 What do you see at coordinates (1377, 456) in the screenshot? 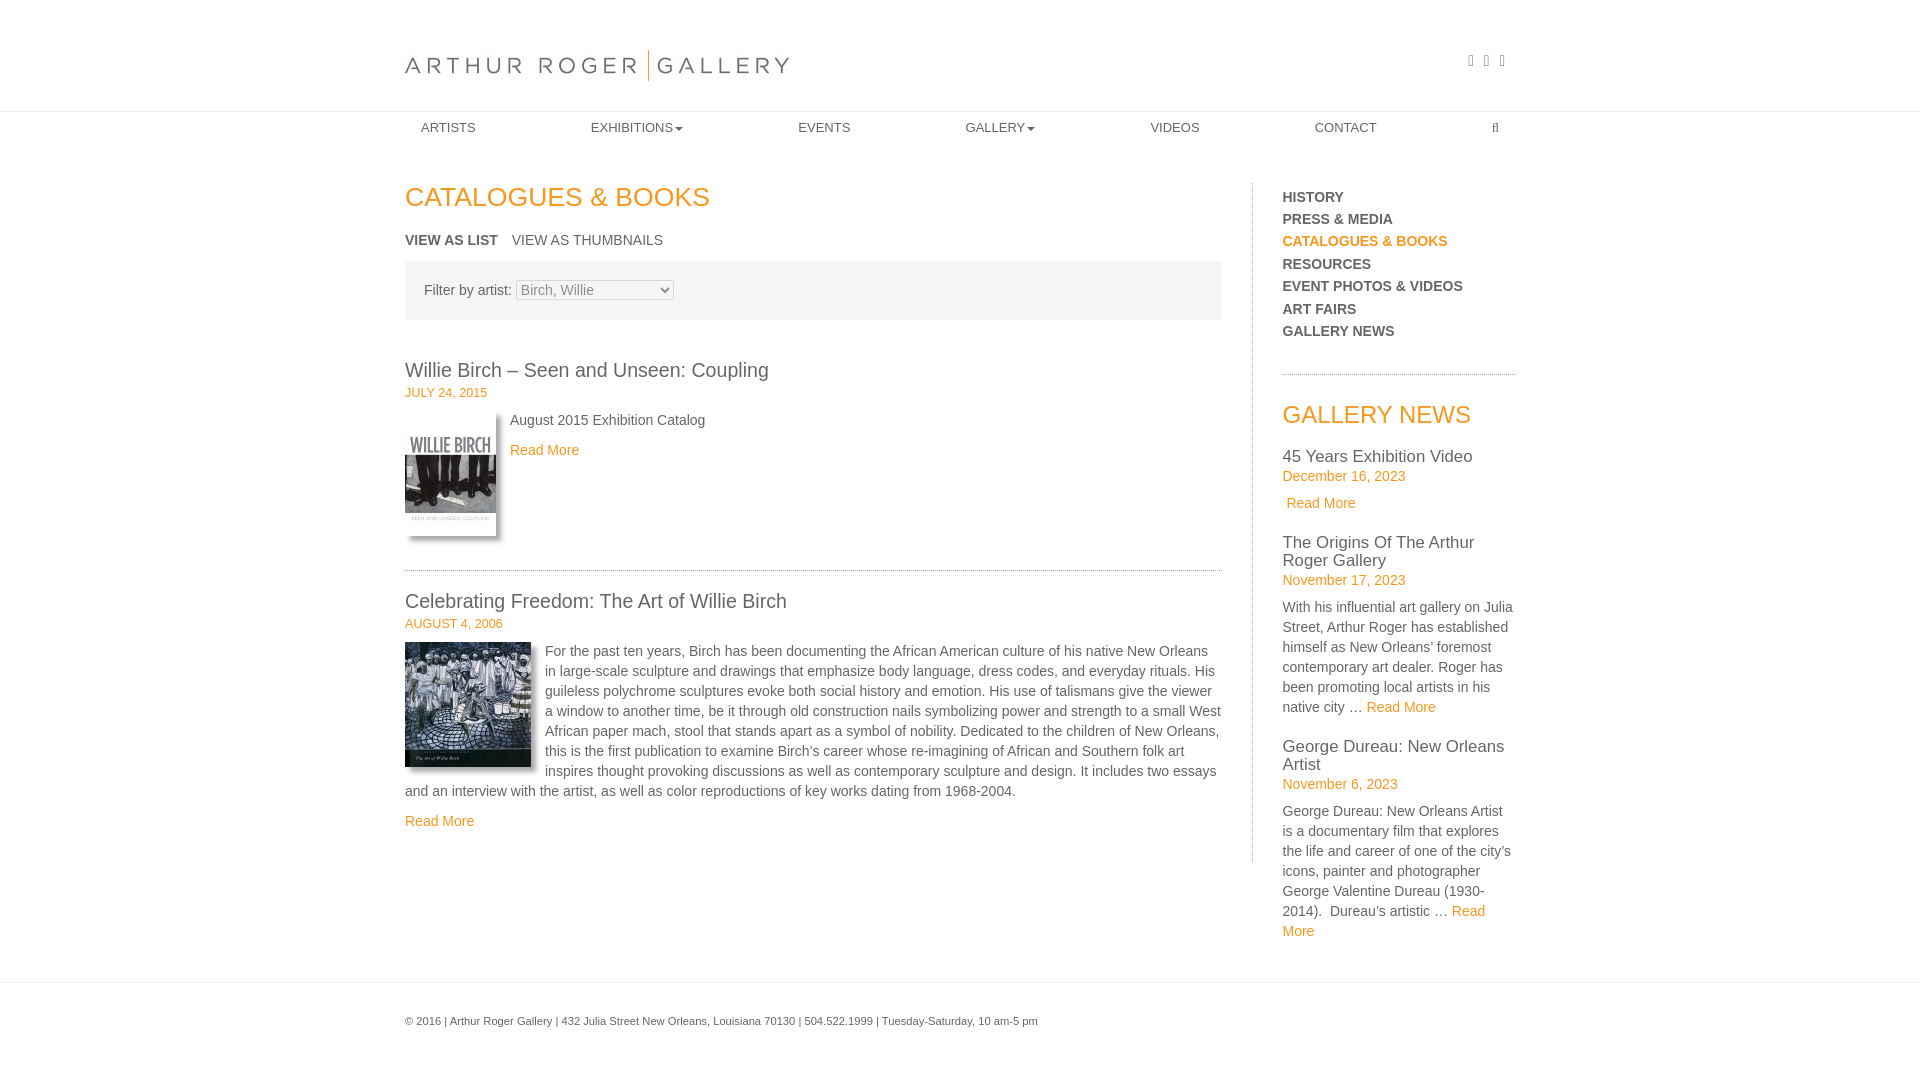
I see `Permalink to 45 Years Exhibition Video` at bounding box center [1377, 456].